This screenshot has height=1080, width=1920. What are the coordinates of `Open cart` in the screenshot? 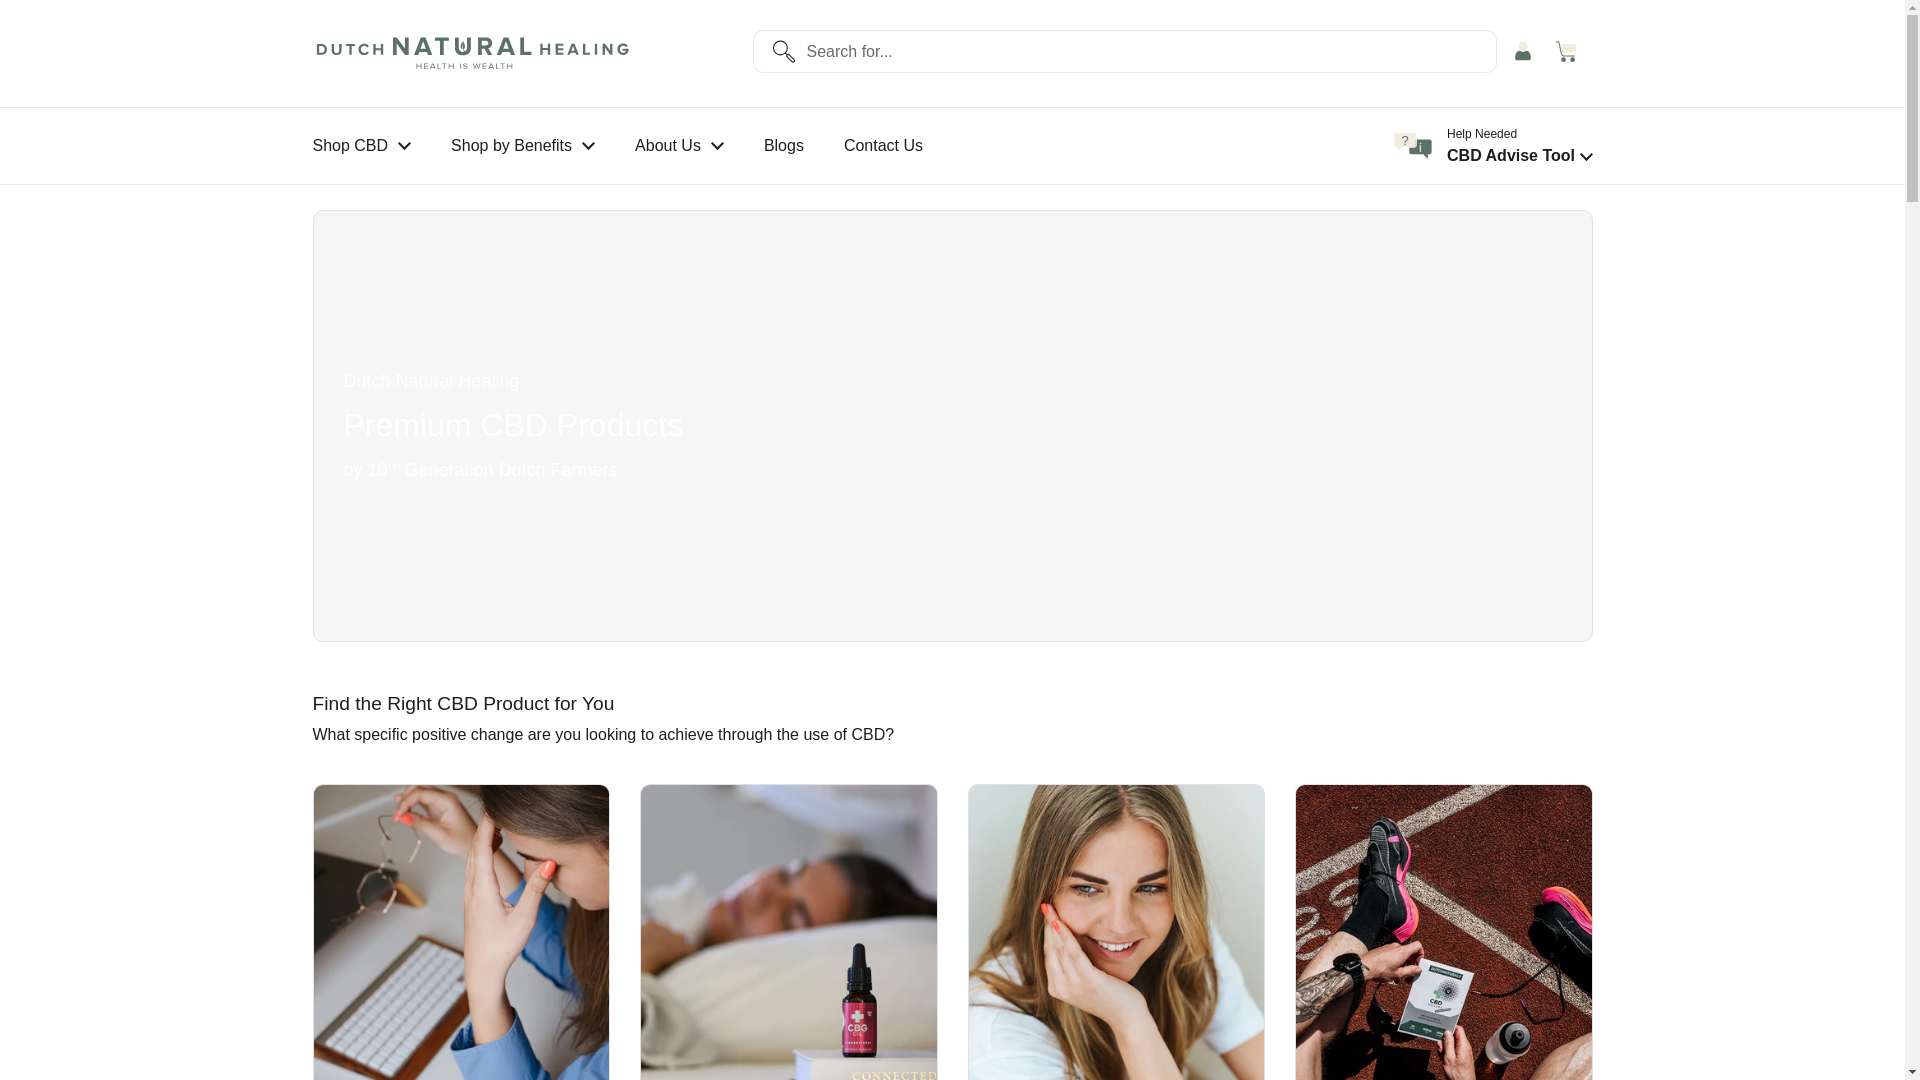 It's located at (1569, 53).